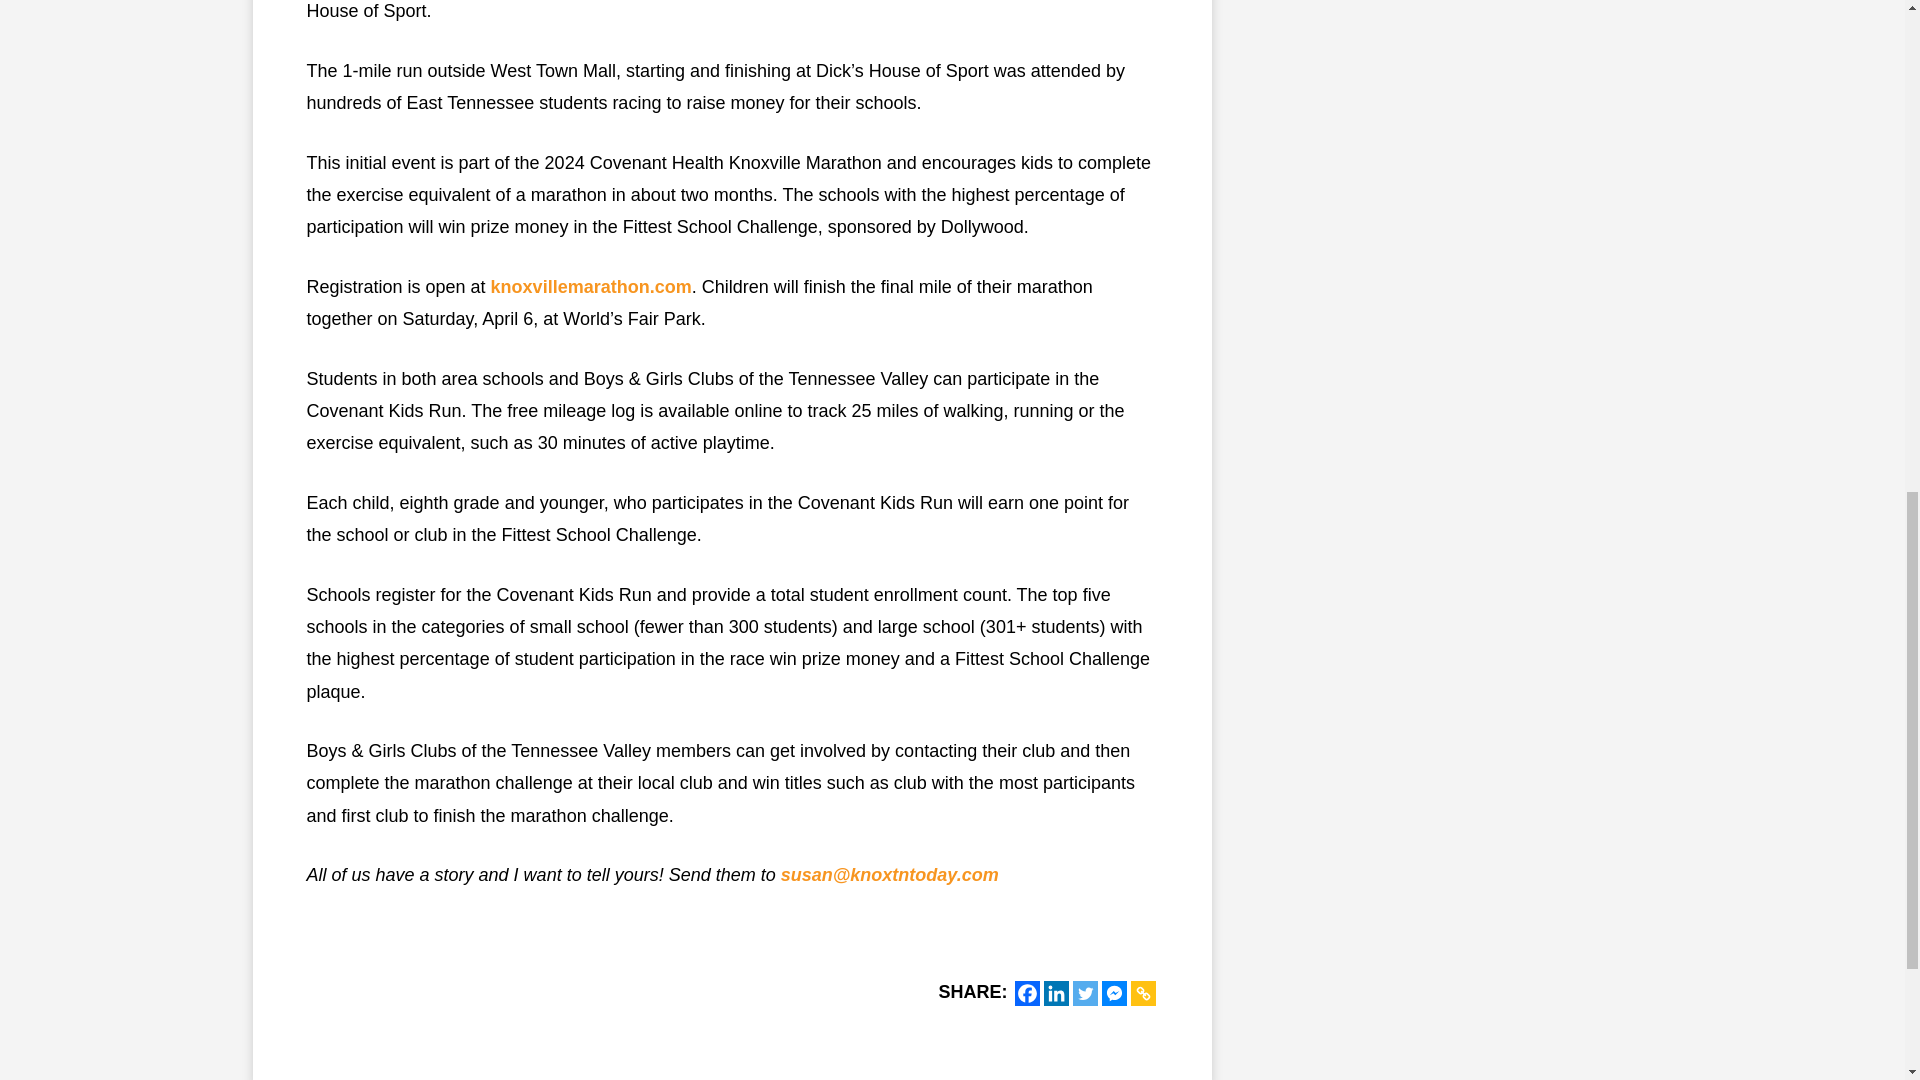 The height and width of the screenshot is (1080, 1920). I want to click on Facebook, so click(1026, 992).